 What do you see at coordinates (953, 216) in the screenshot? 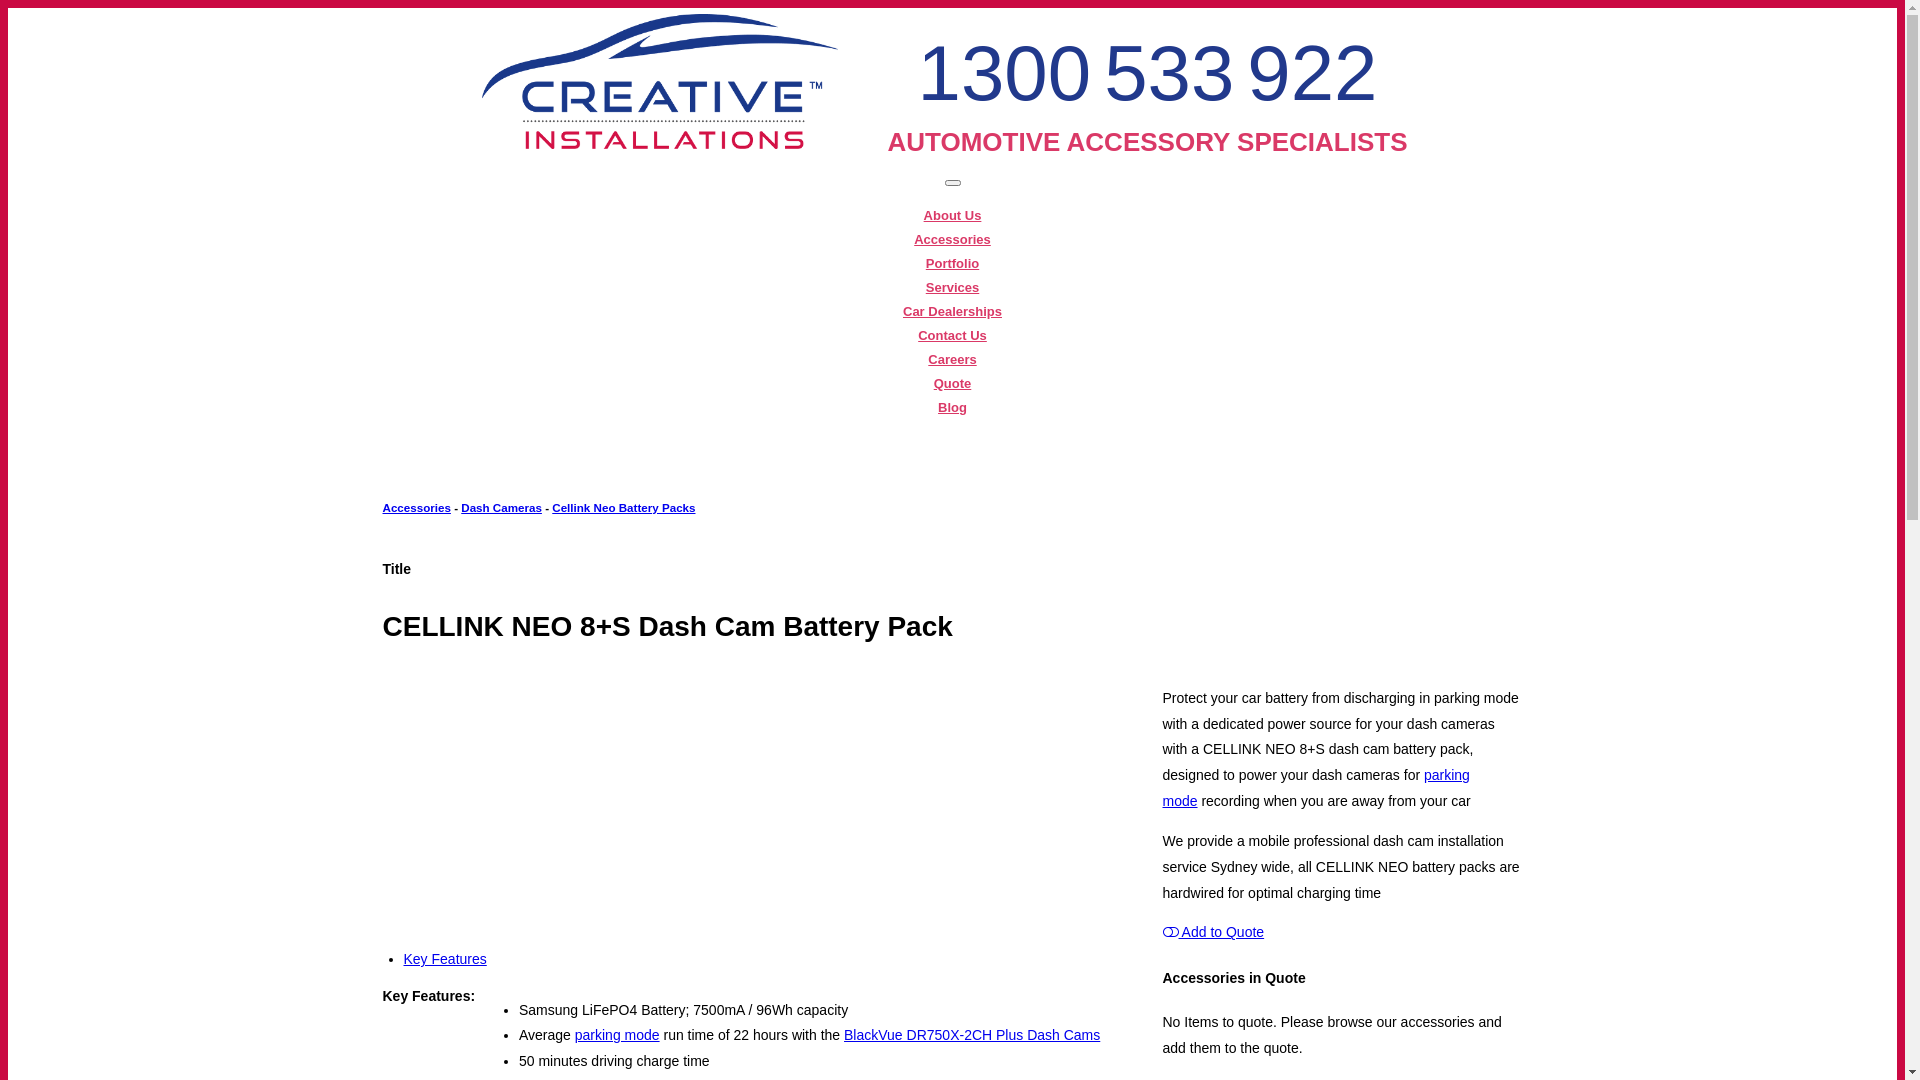
I see `About Us` at bounding box center [953, 216].